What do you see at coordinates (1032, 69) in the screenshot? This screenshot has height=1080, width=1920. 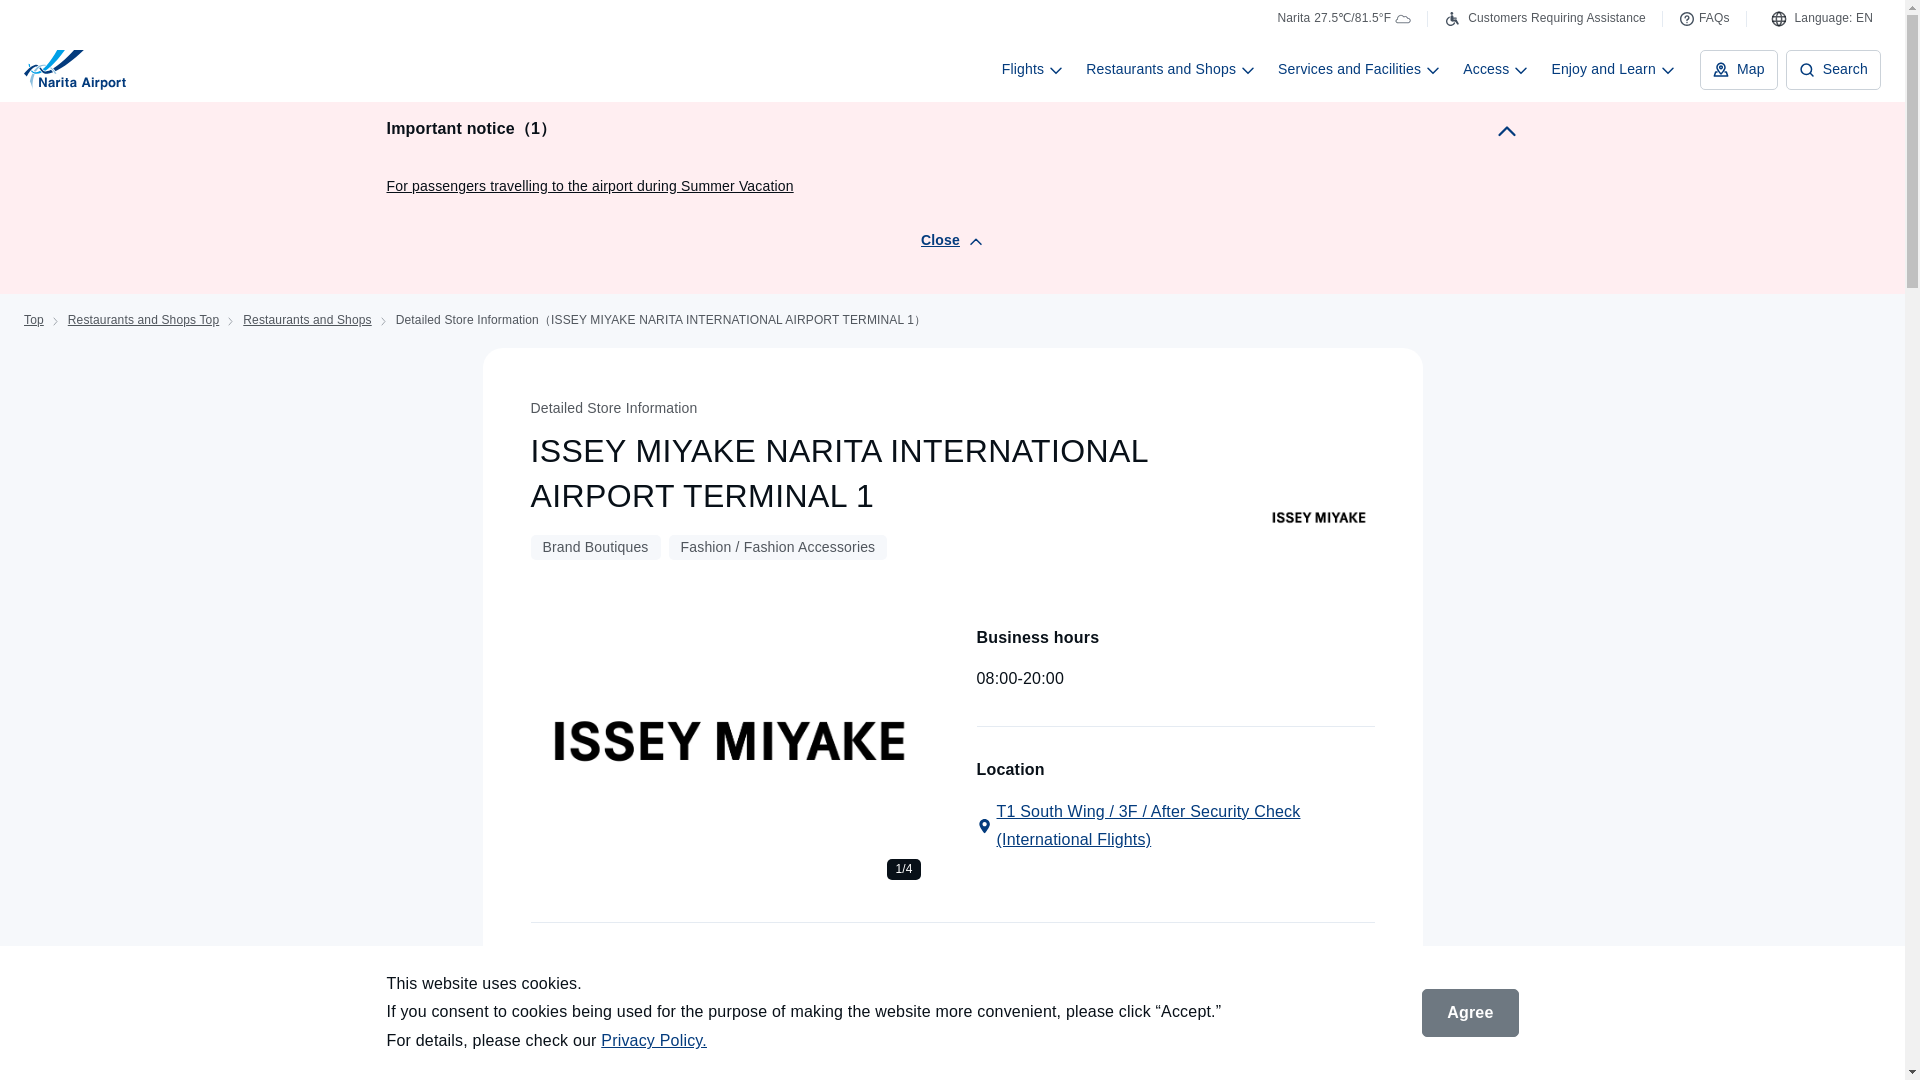 I see `Flights` at bounding box center [1032, 69].